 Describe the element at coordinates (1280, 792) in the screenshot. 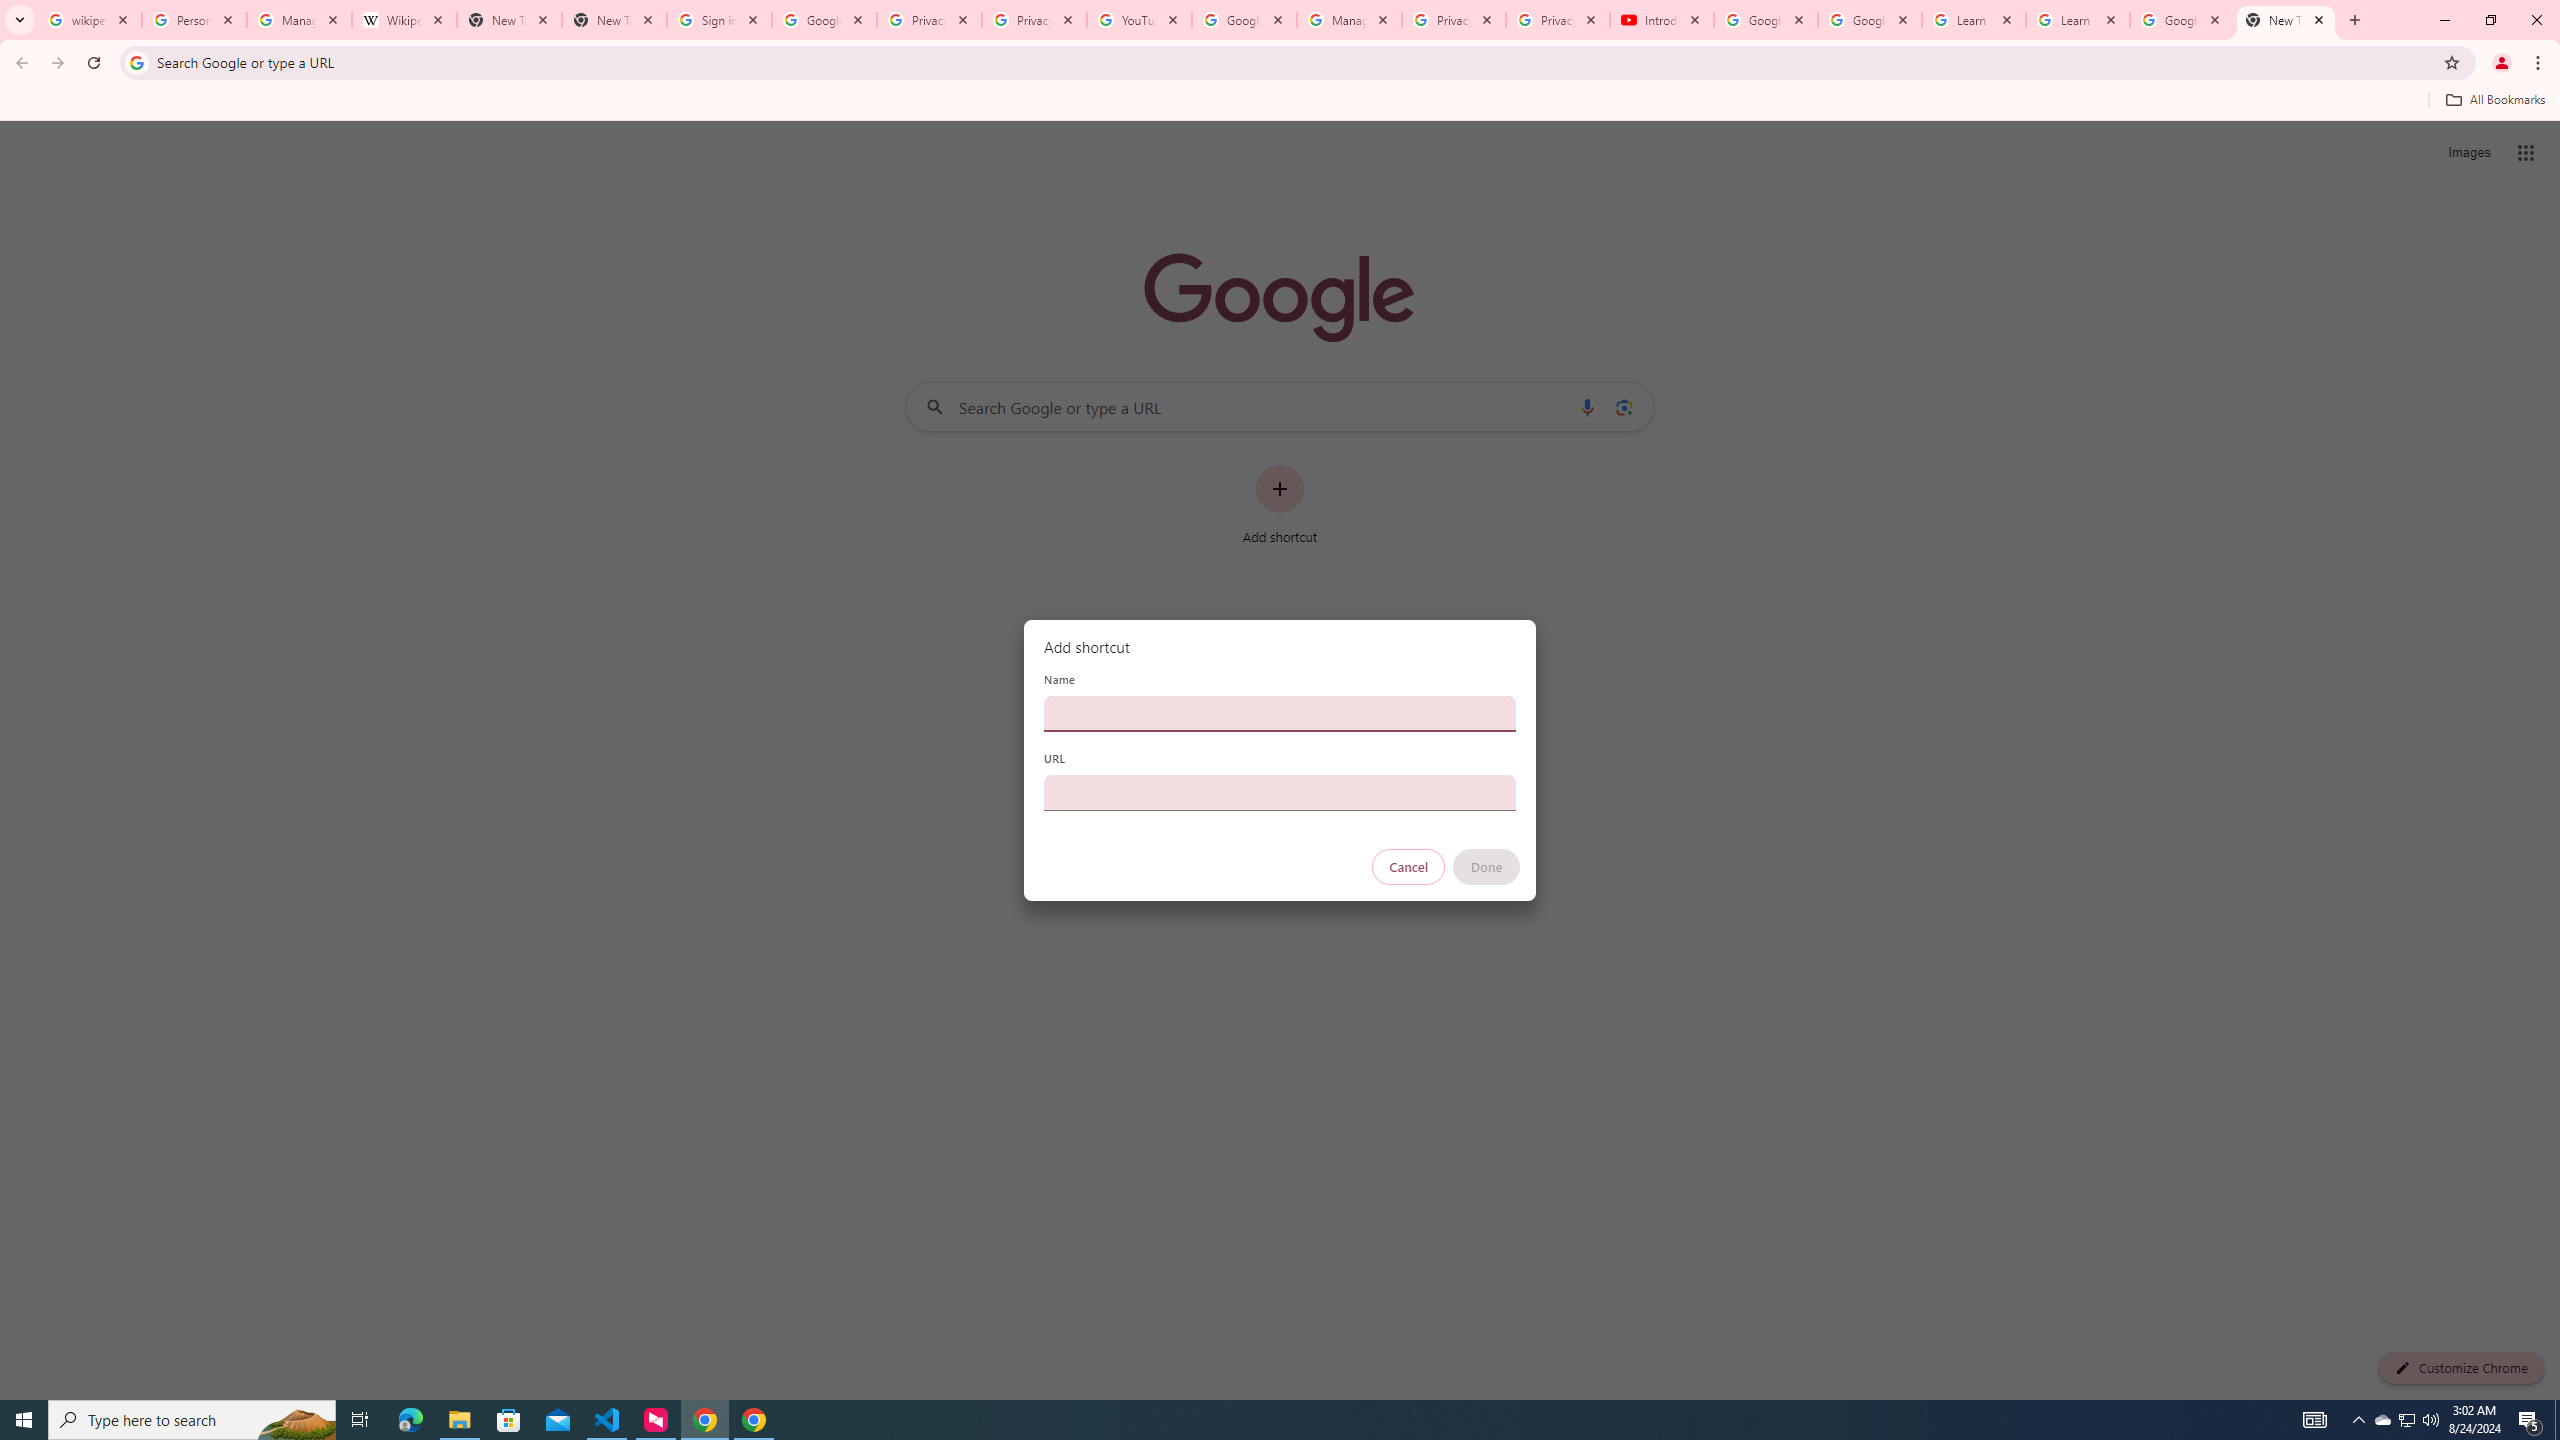

I see `URL` at that location.